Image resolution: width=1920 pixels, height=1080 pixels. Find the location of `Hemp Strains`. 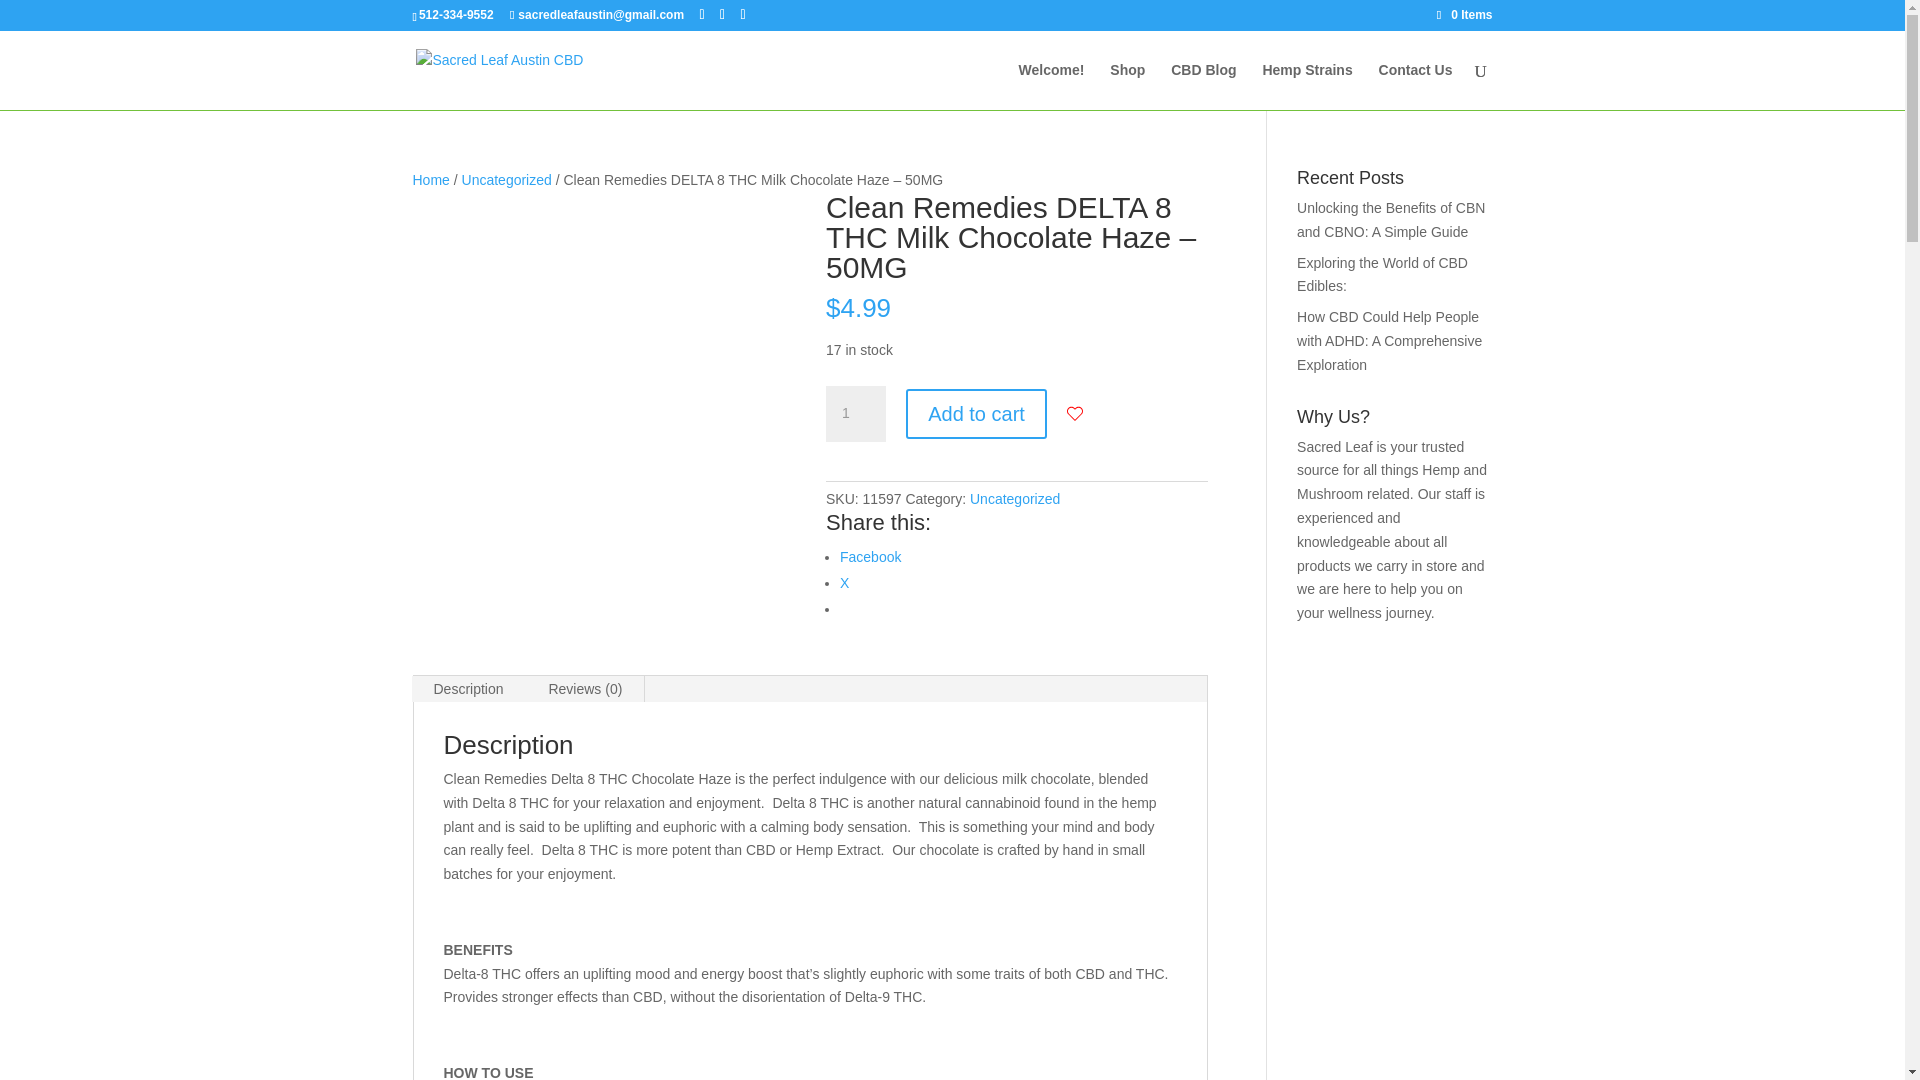

Hemp Strains is located at coordinates (1306, 86).